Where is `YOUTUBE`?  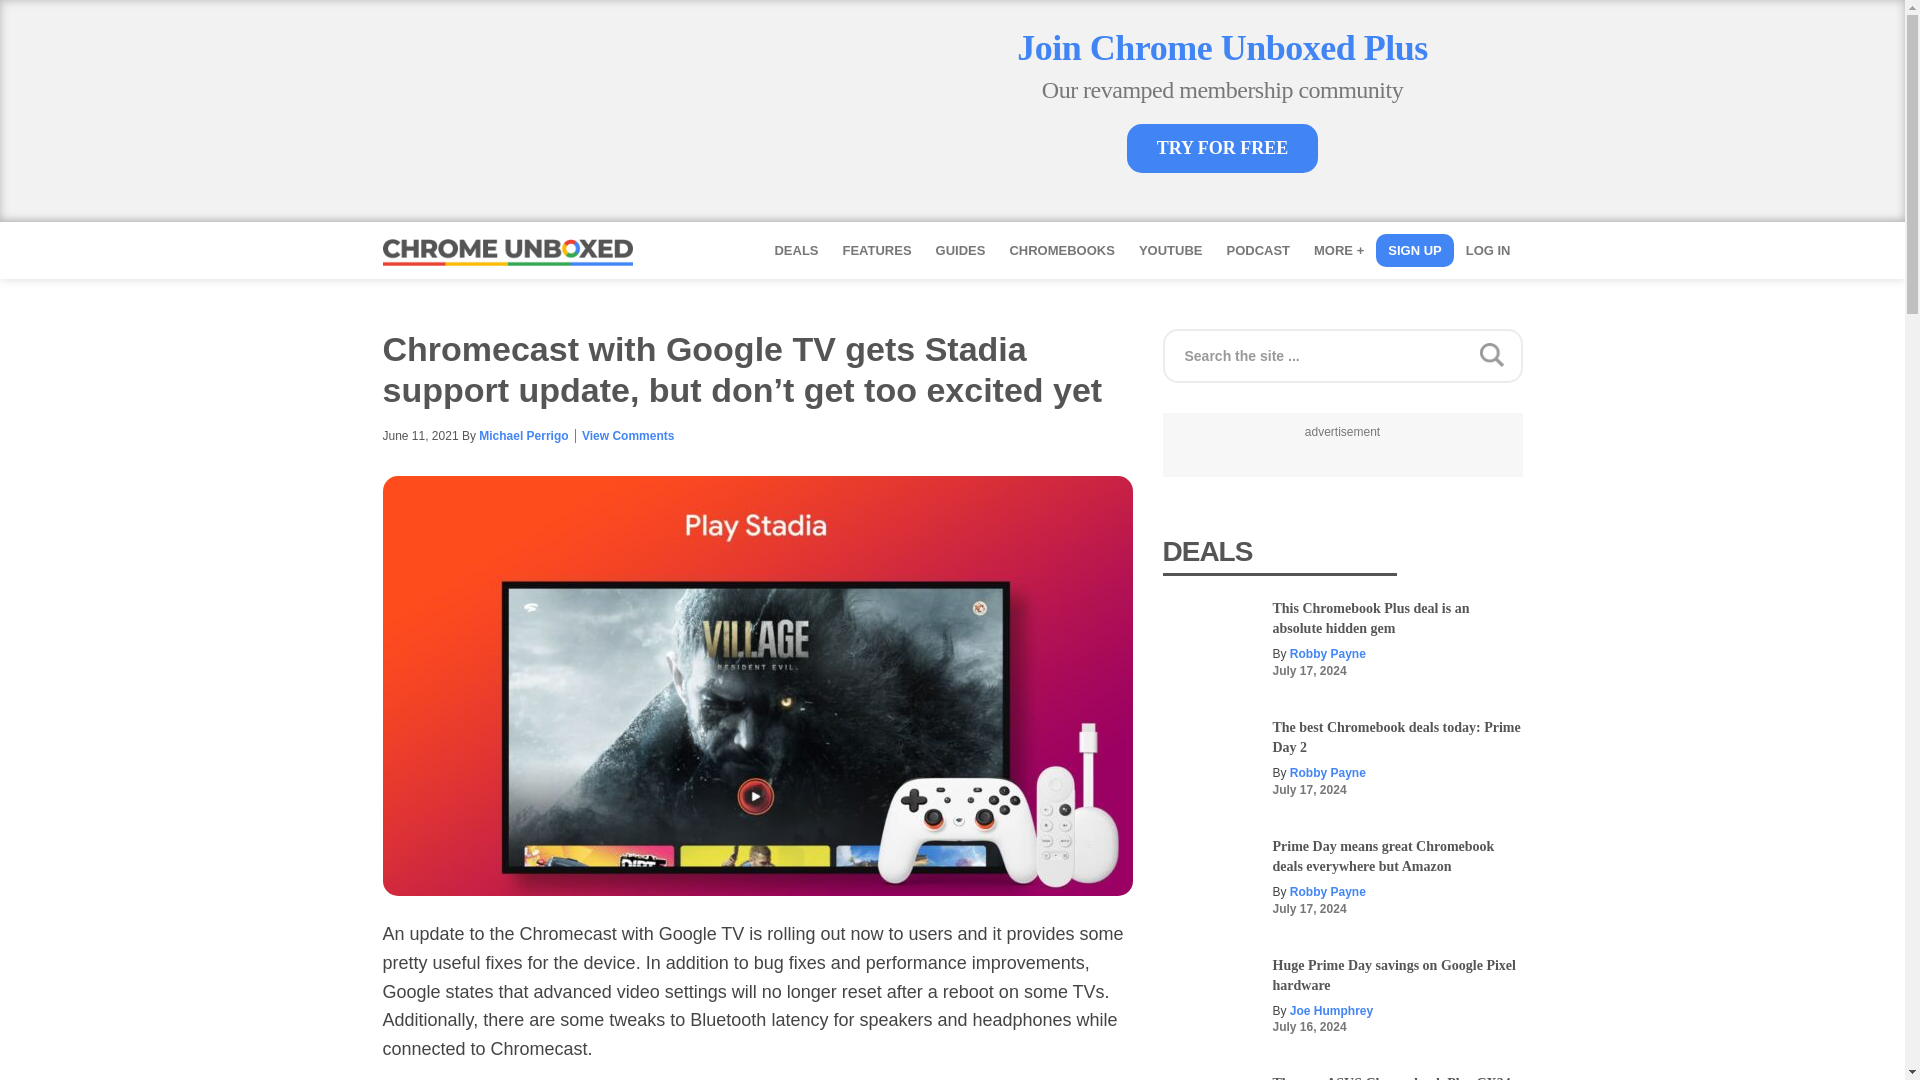
YOUTUBE is located at coordinates (1171, 250).